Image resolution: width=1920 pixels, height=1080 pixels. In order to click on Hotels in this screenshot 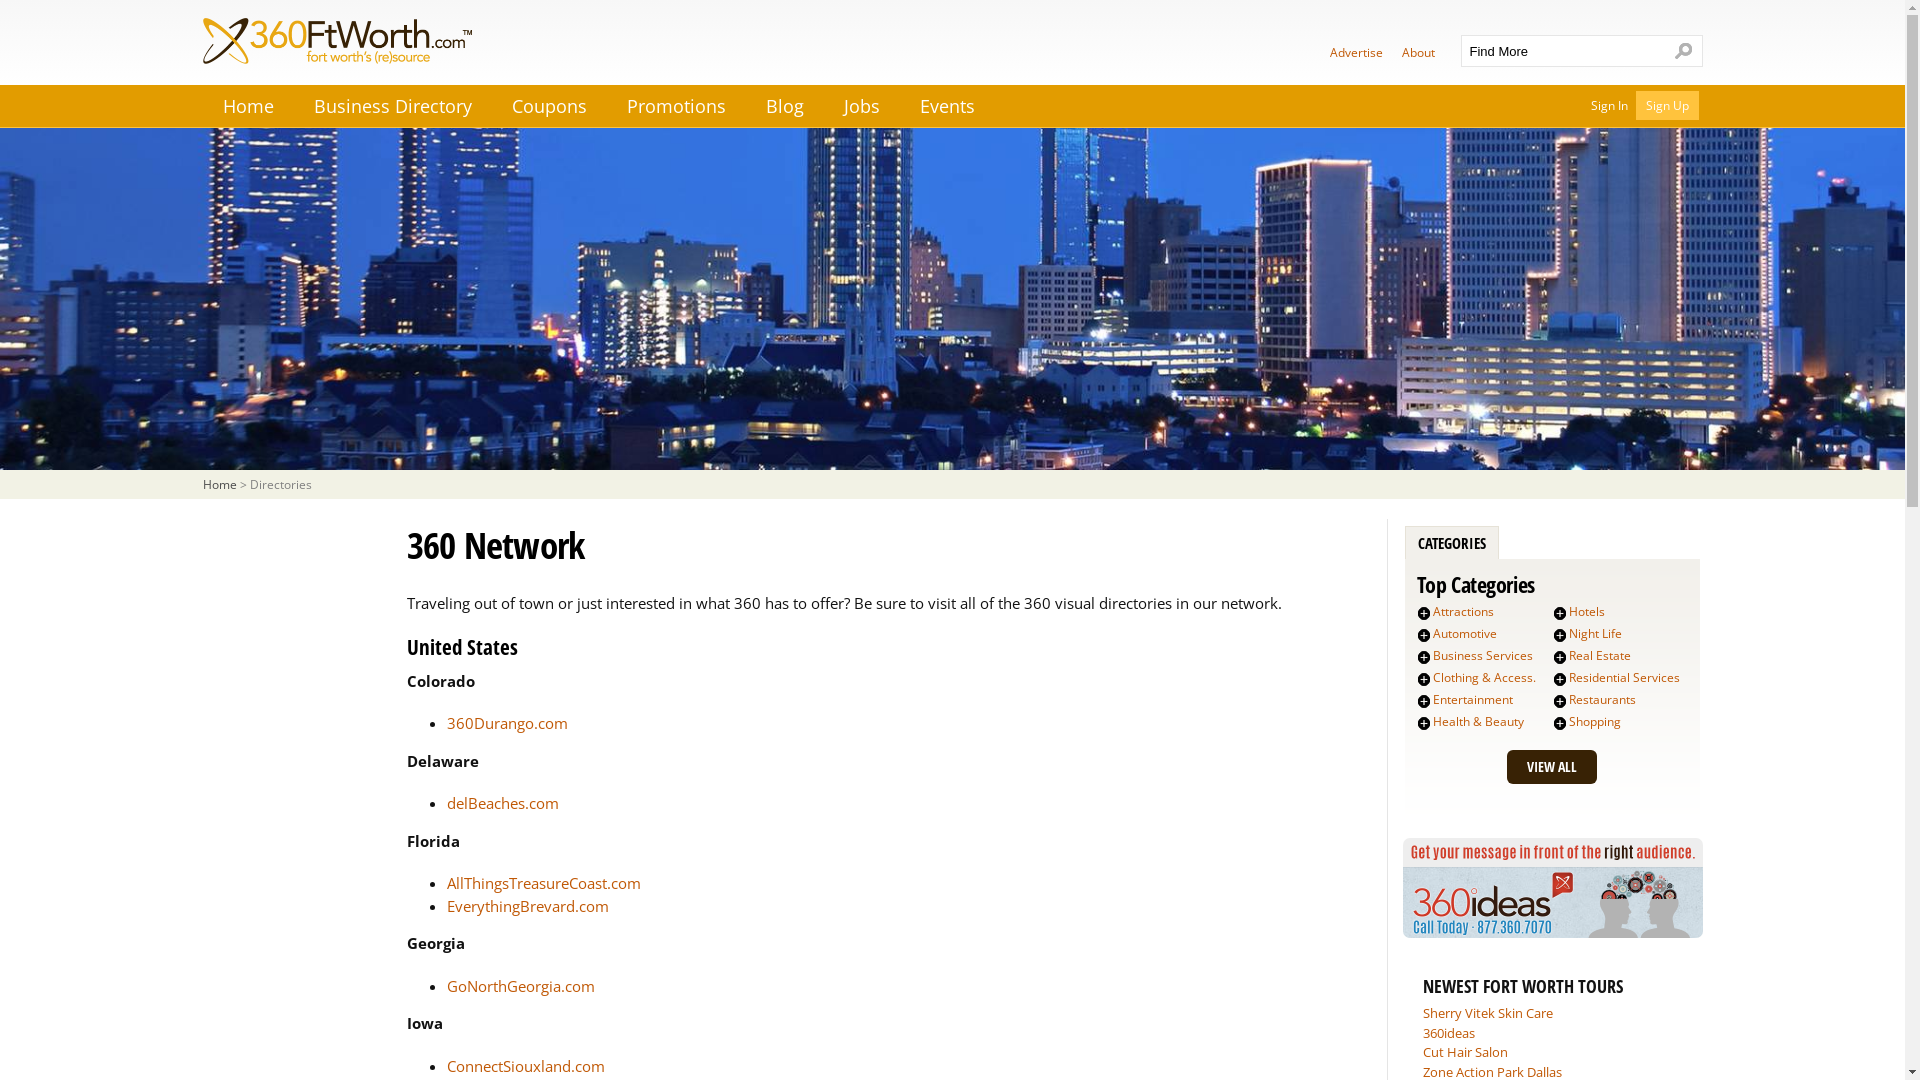, I will do `click(1587, 612)`.